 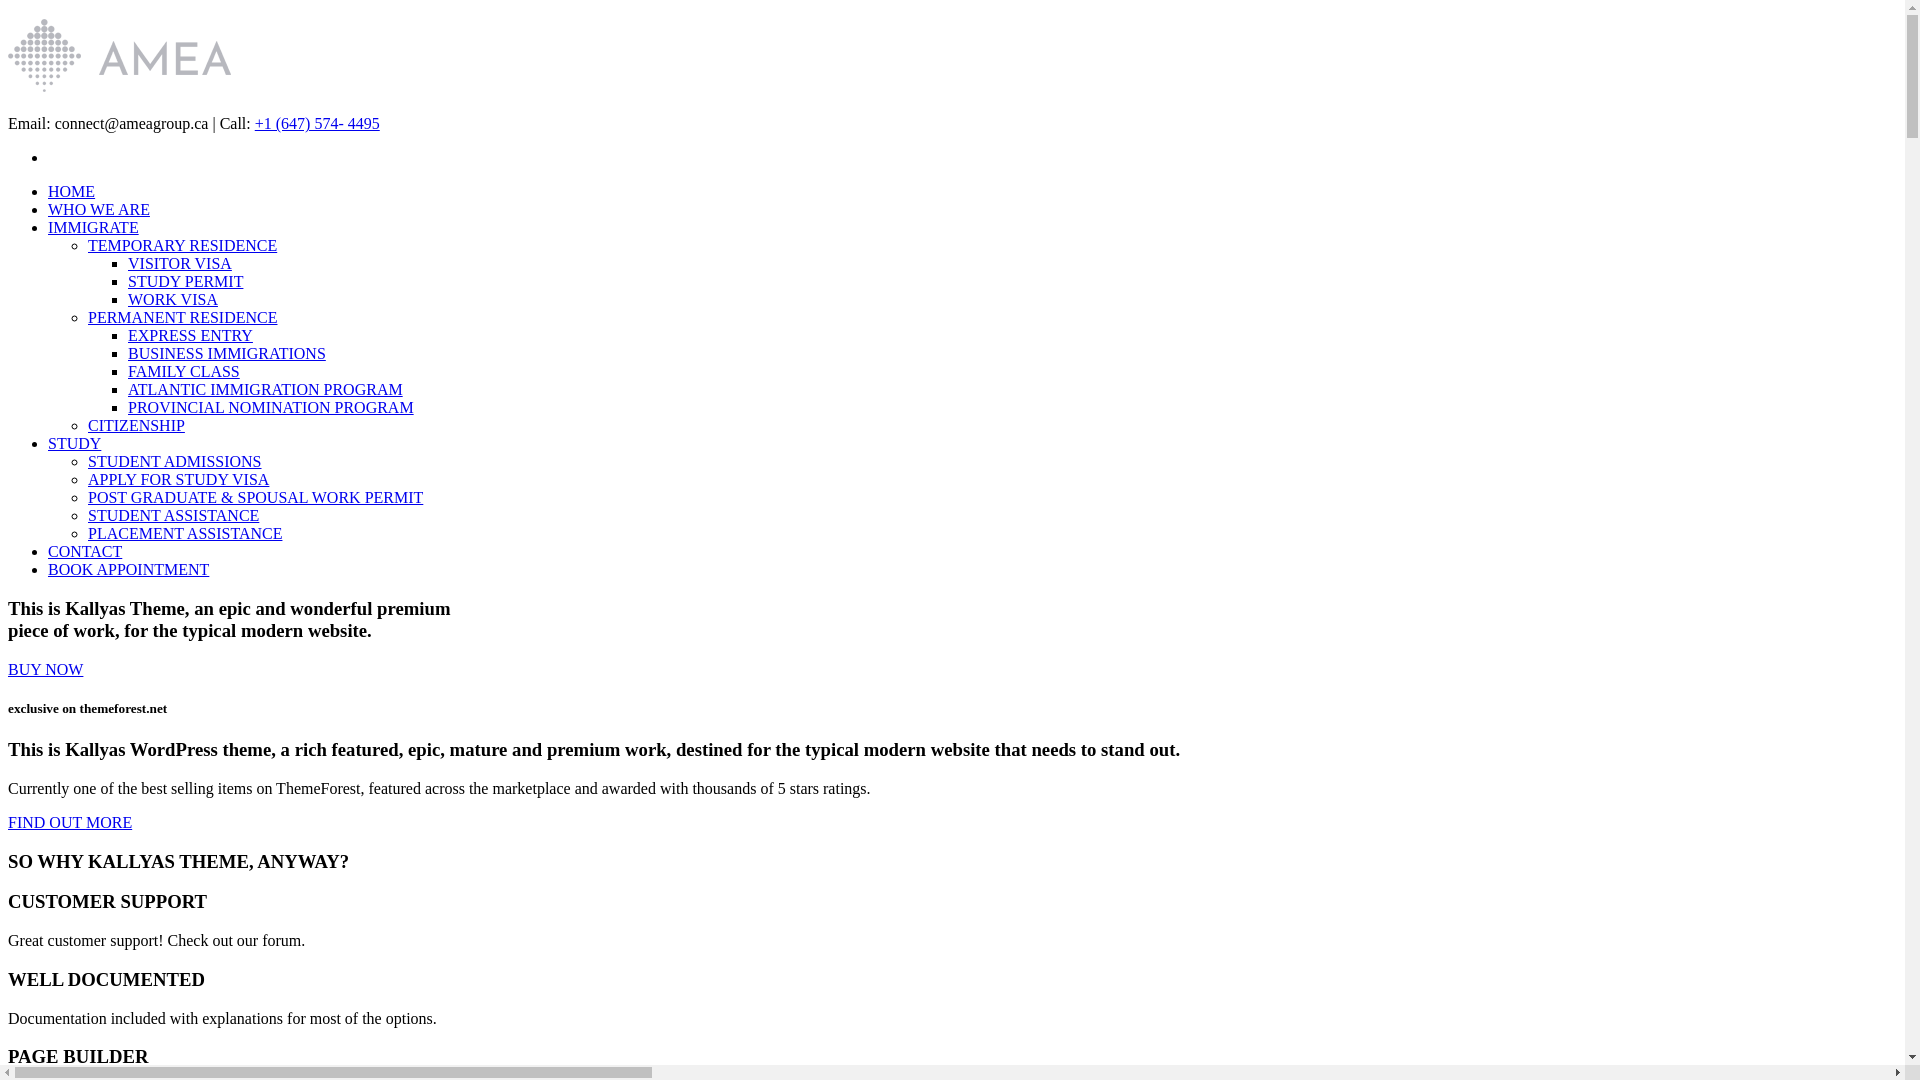 I want to click on FIND OUT MORE, so click(x=952, y=823).